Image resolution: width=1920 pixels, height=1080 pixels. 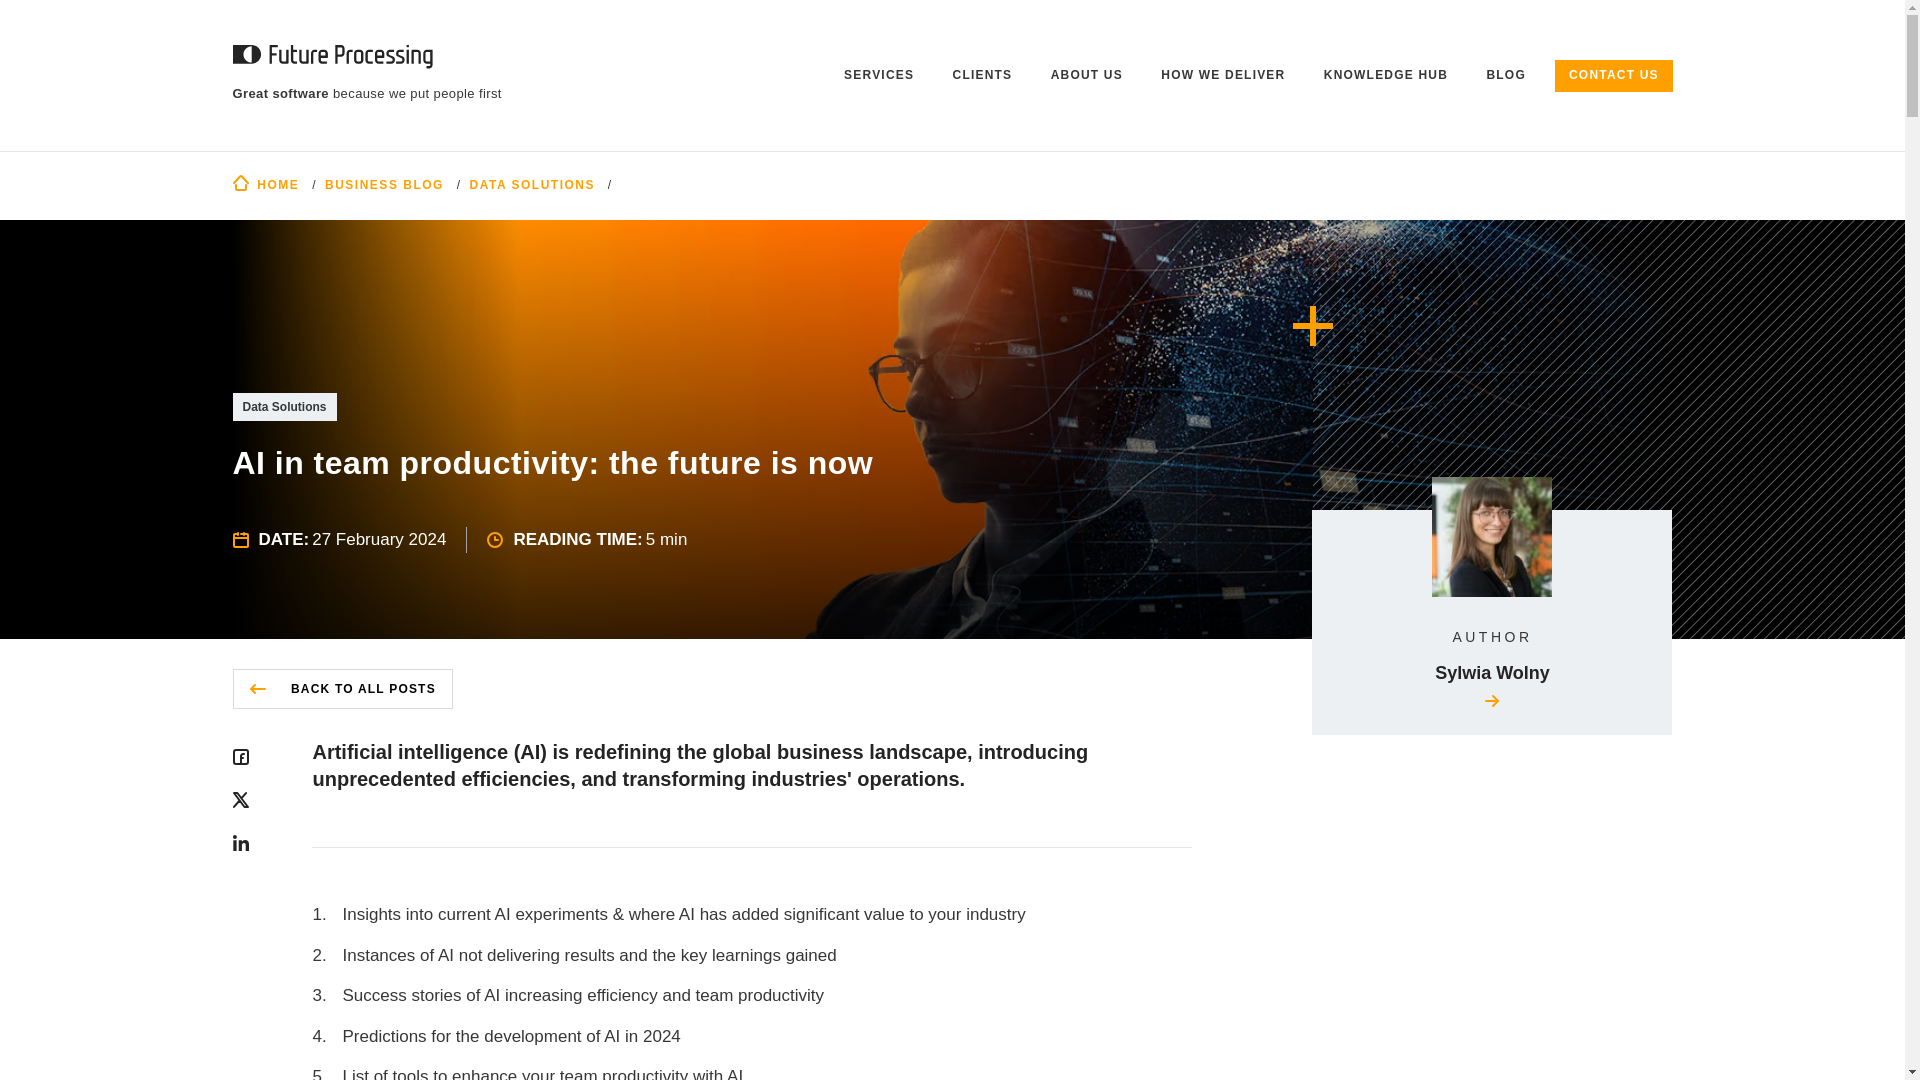 What do you see at coordinates (1224, 76) in the screenshot?
I see `HOW WE DELIVER` at bounding box center [1224, 76].